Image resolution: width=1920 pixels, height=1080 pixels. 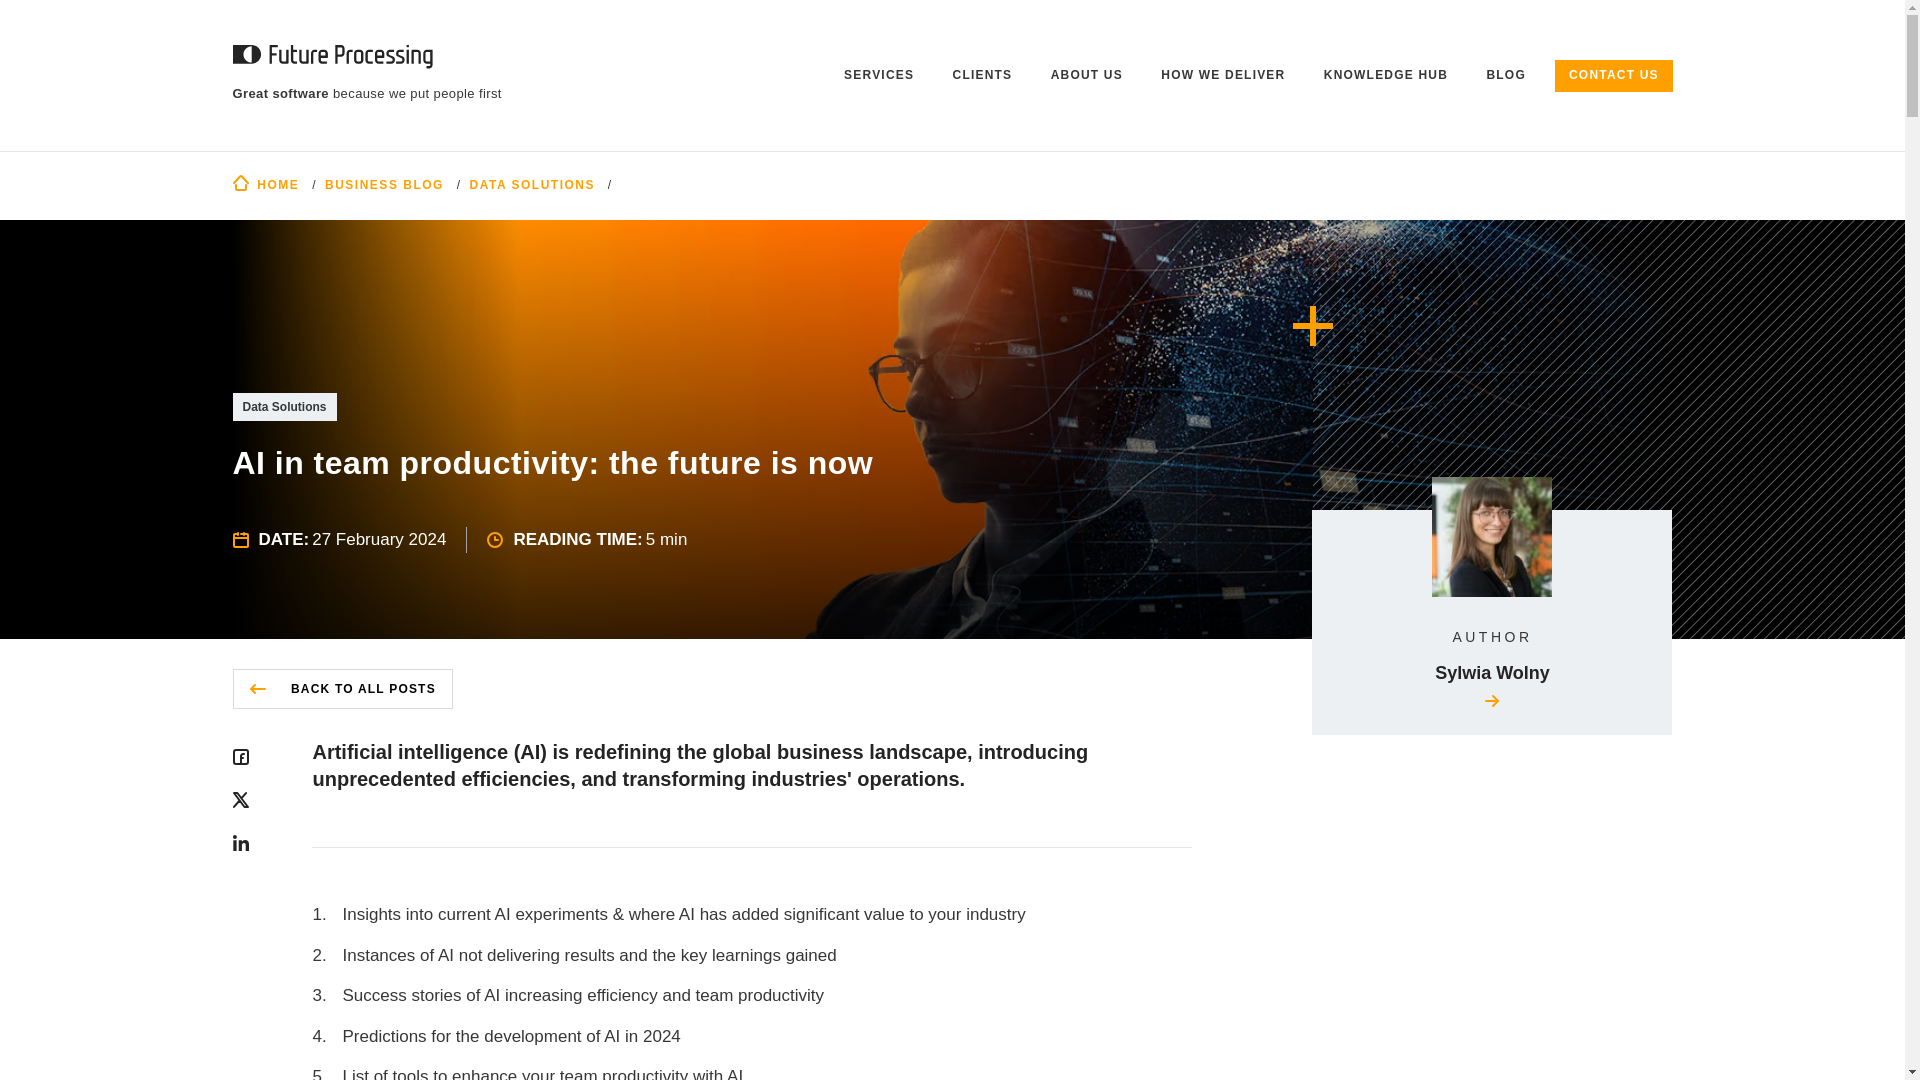 What do you see at coordinates (1224, 76) in the screenshot?
I see `HOW WE DELIVER` at bounding box center [1224, 76].